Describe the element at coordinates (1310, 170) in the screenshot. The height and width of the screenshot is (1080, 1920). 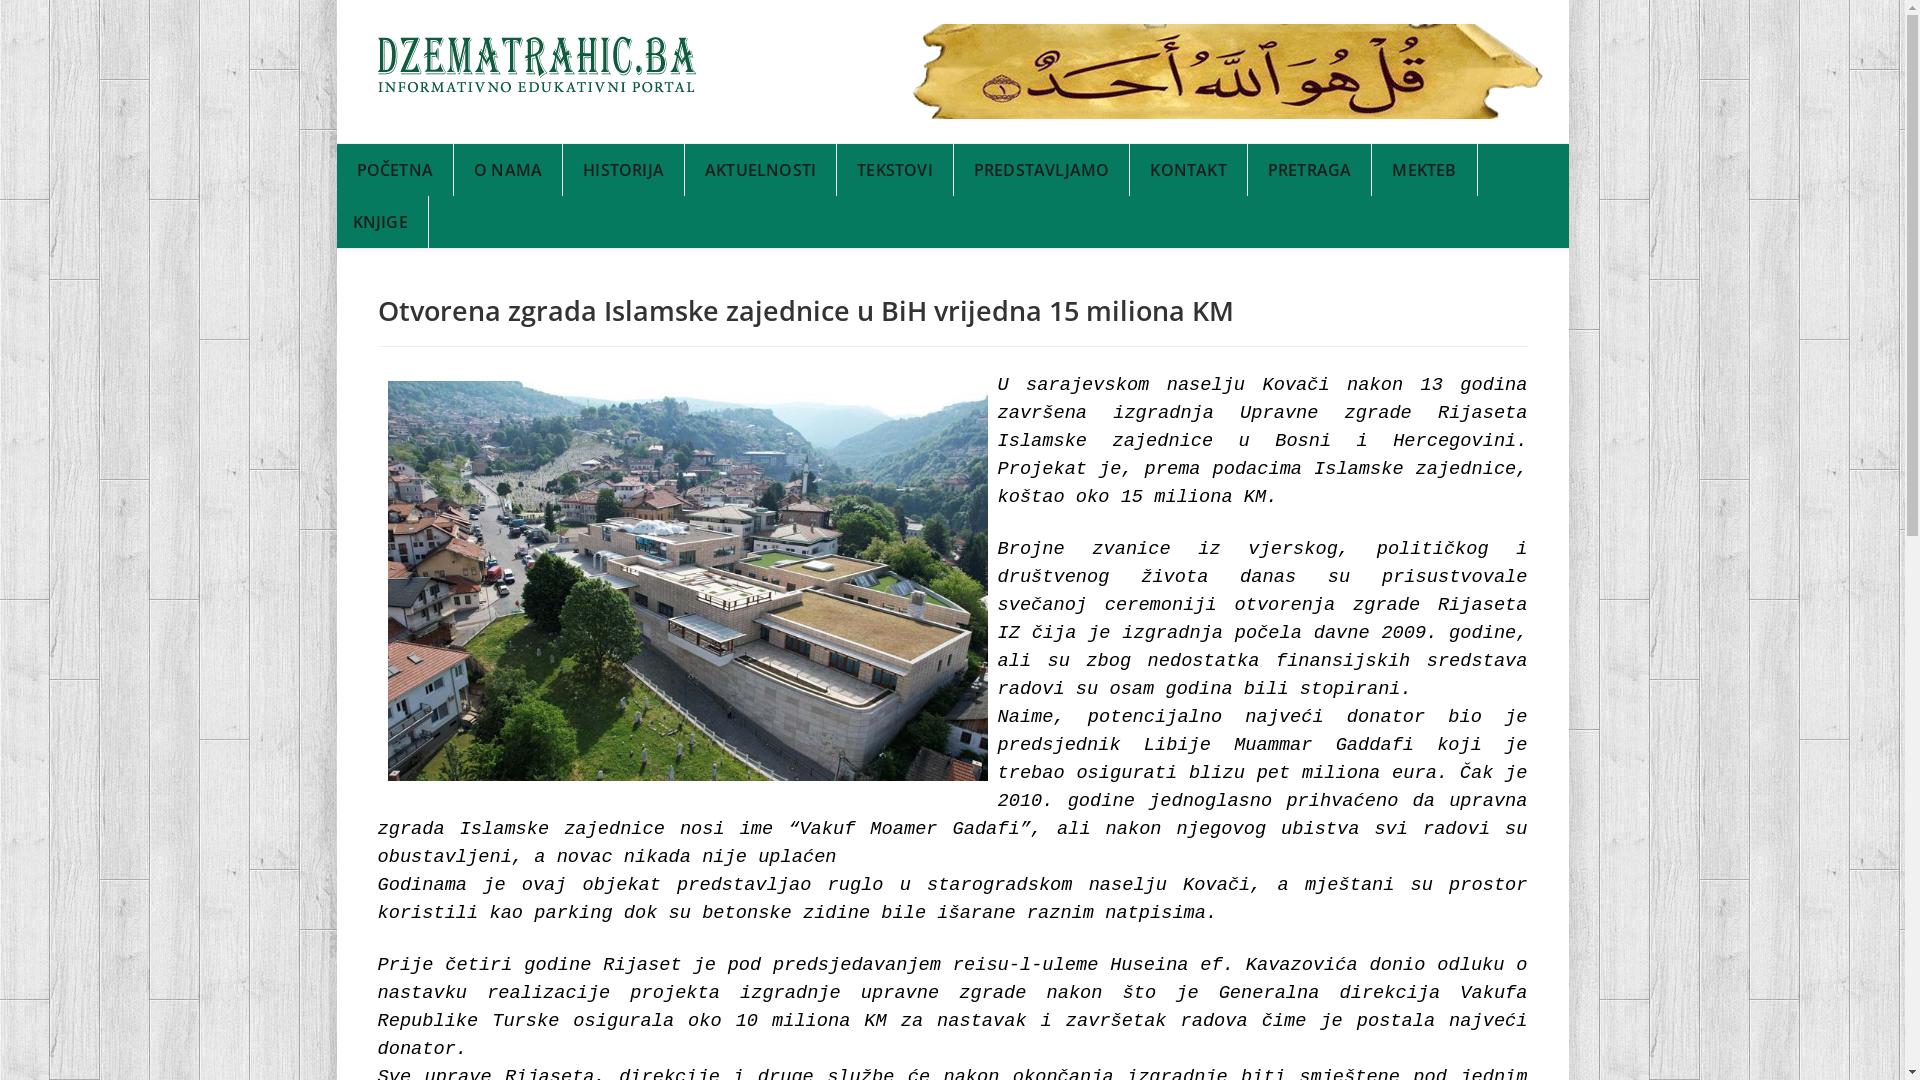
I see `PRETRAGA` at that location.